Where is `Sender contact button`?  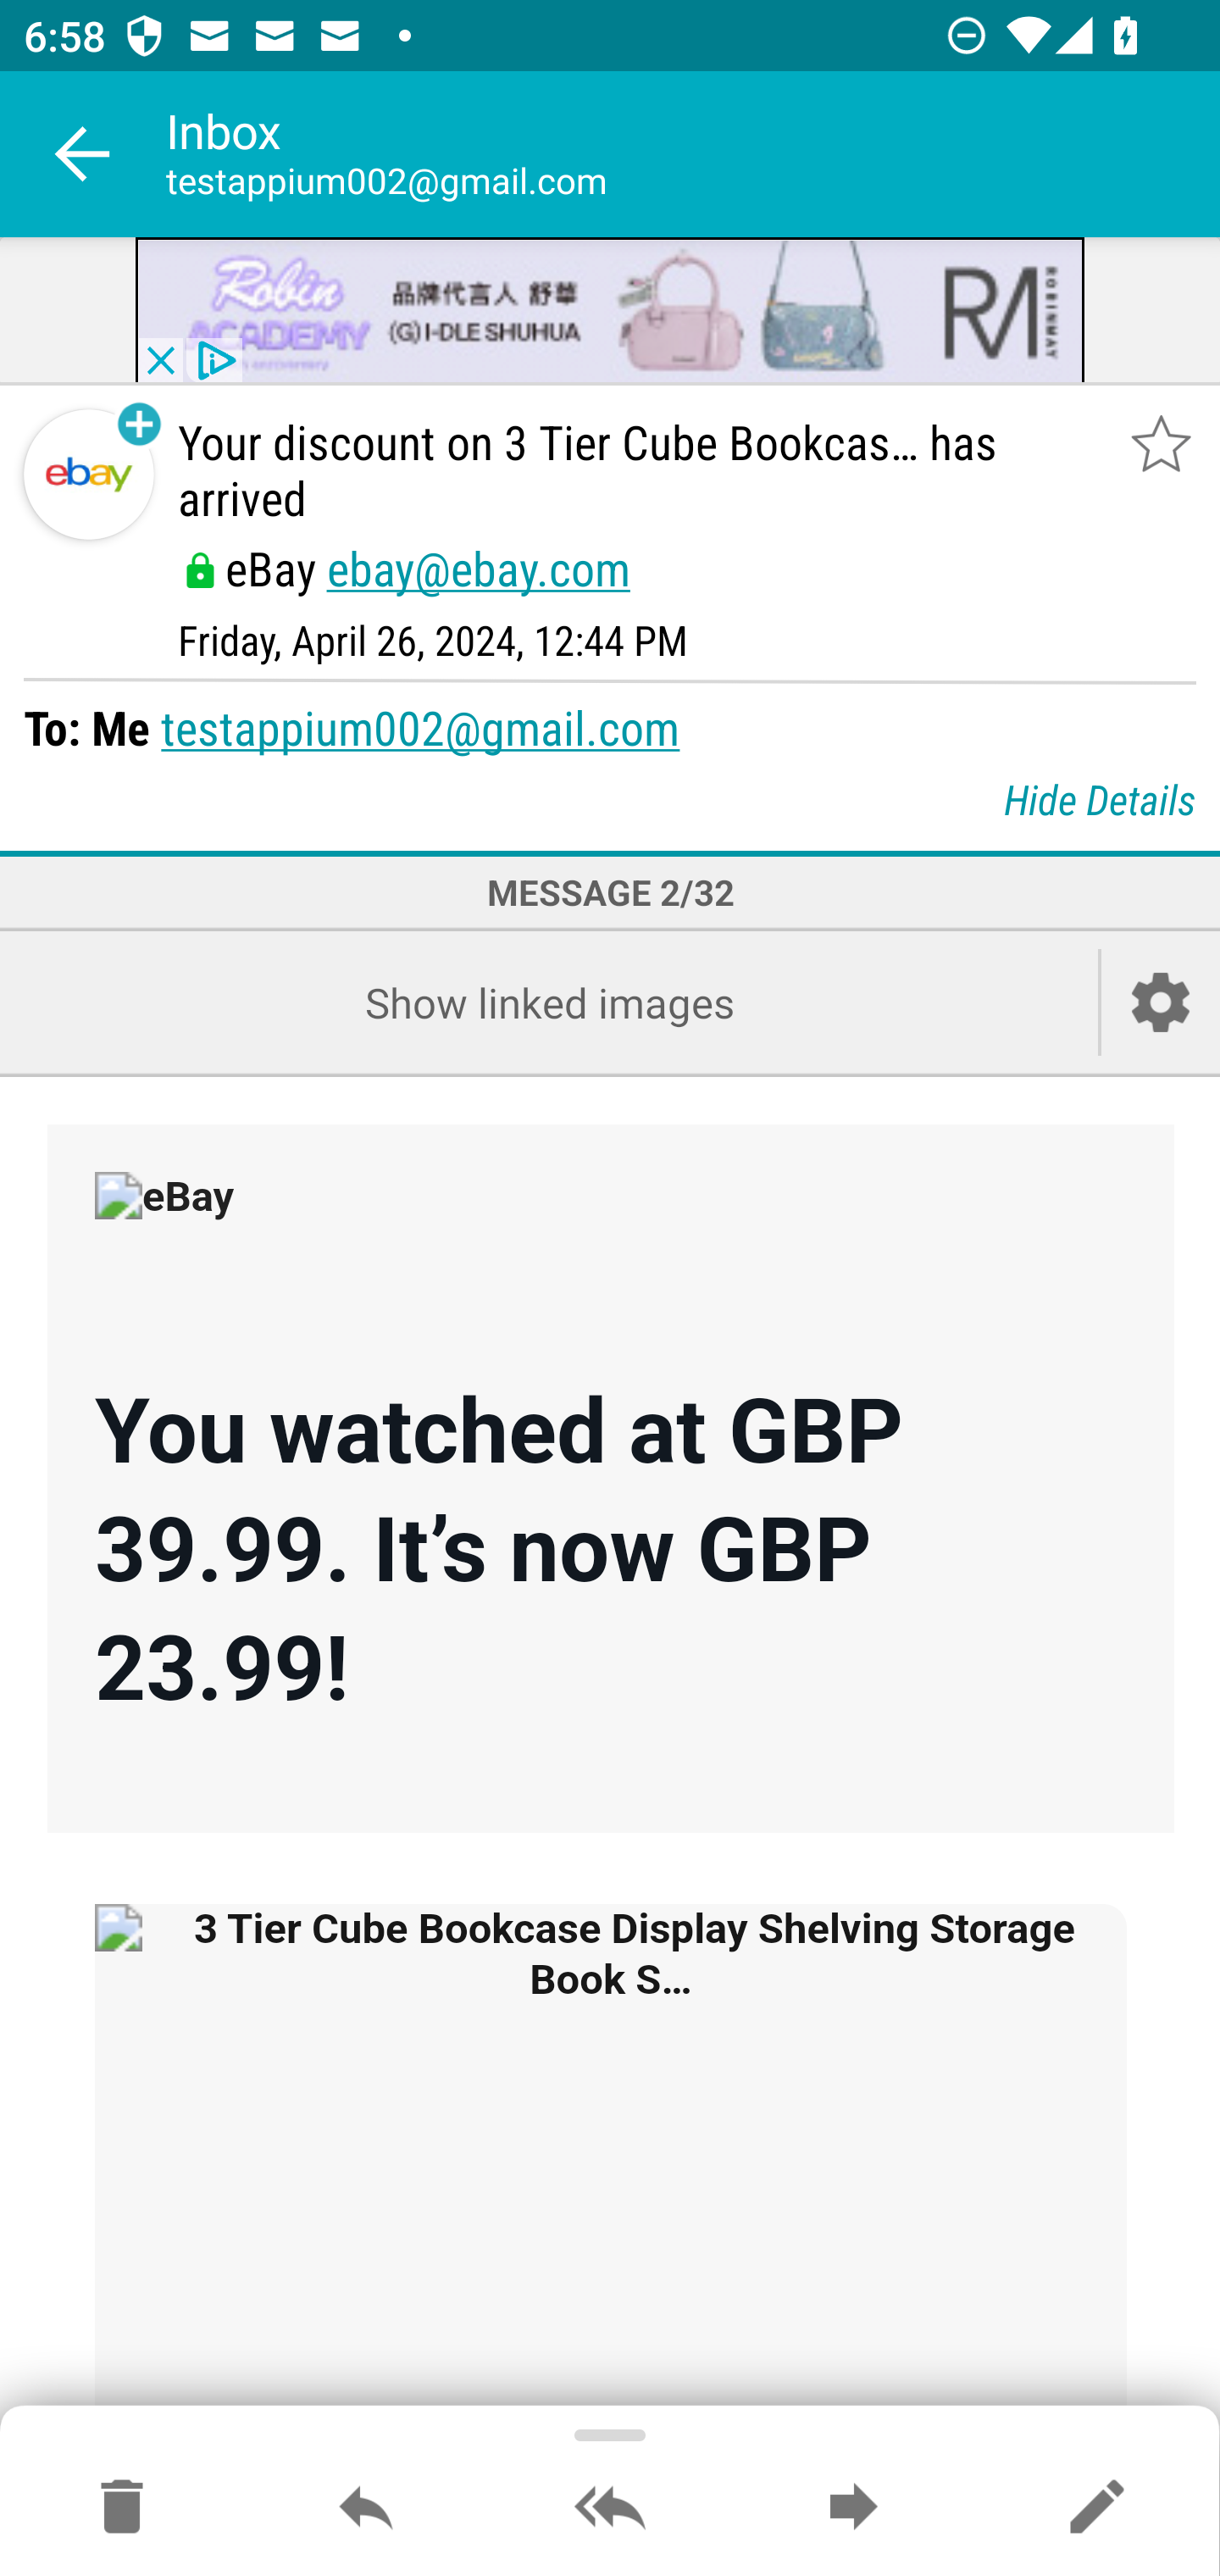
Sender contact button is located at coordinates (88, 475).